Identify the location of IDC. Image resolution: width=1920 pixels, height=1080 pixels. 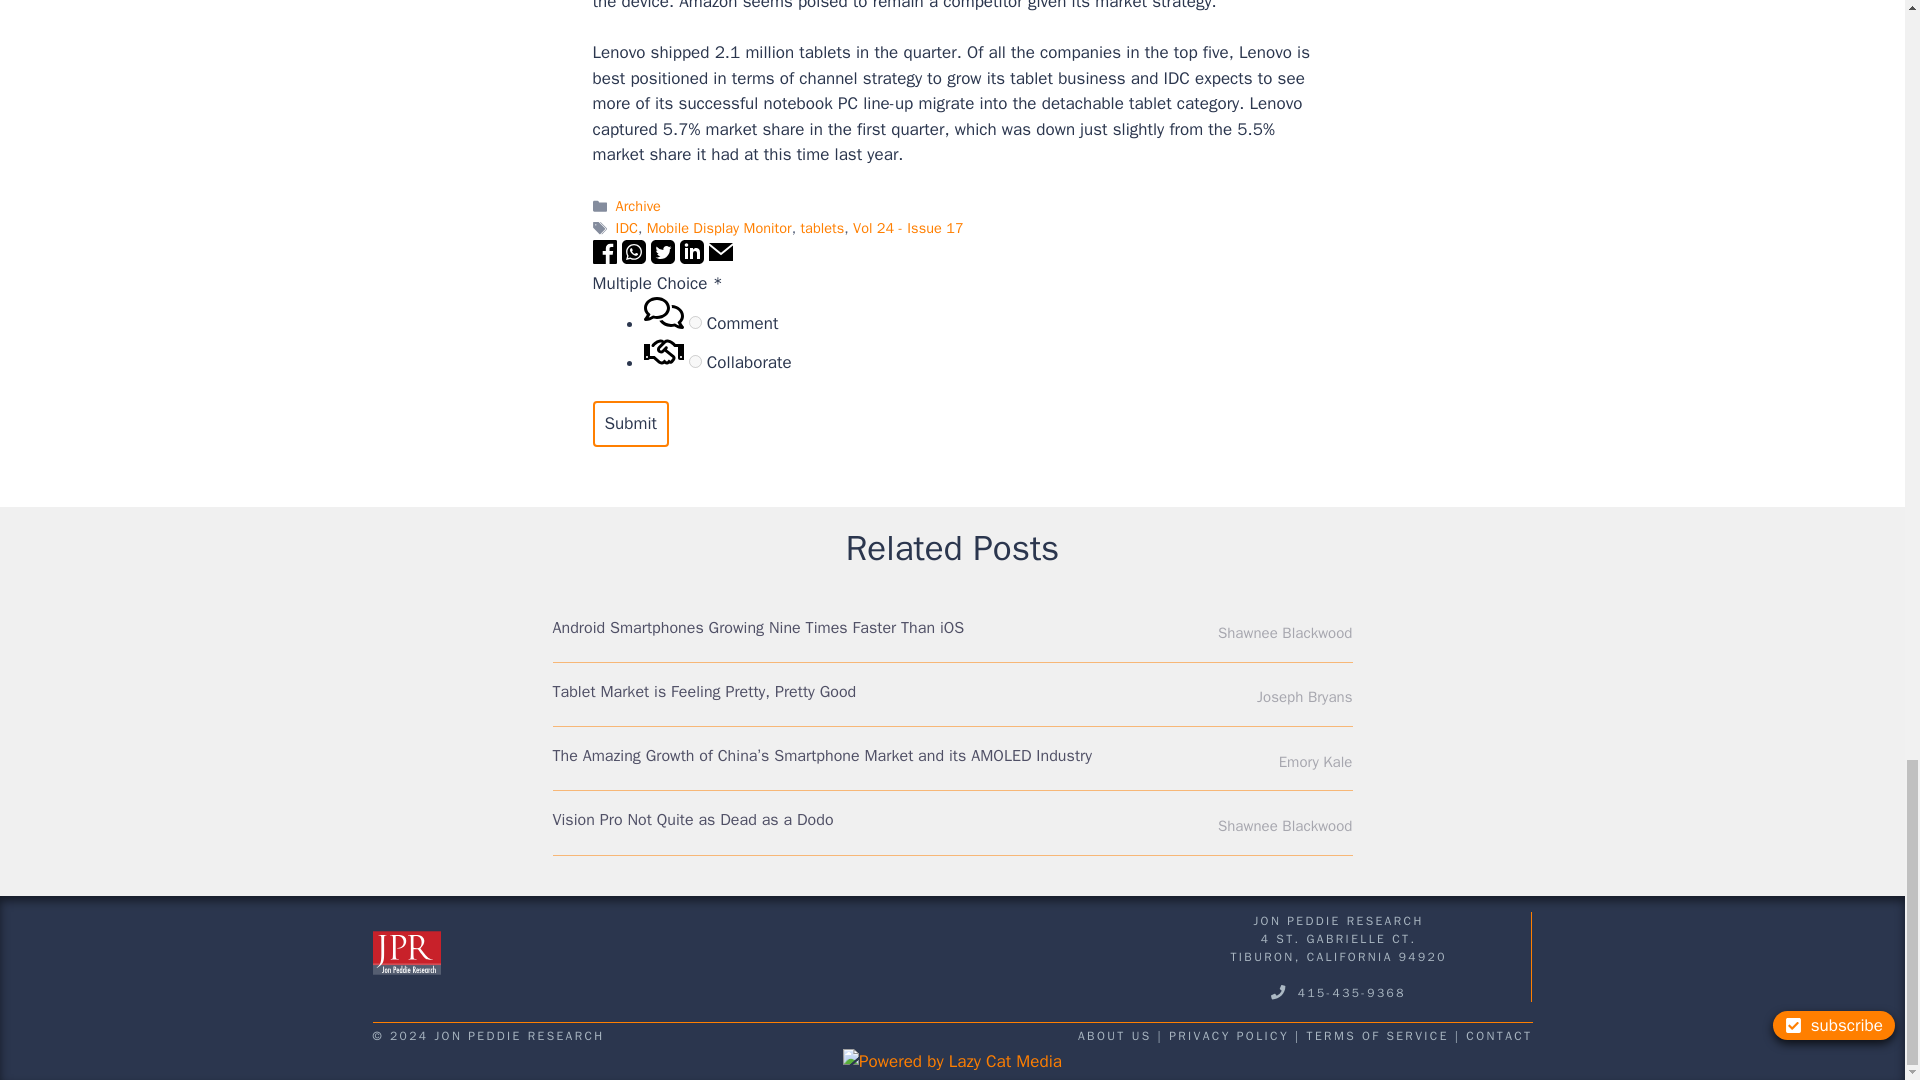
(626, 228).